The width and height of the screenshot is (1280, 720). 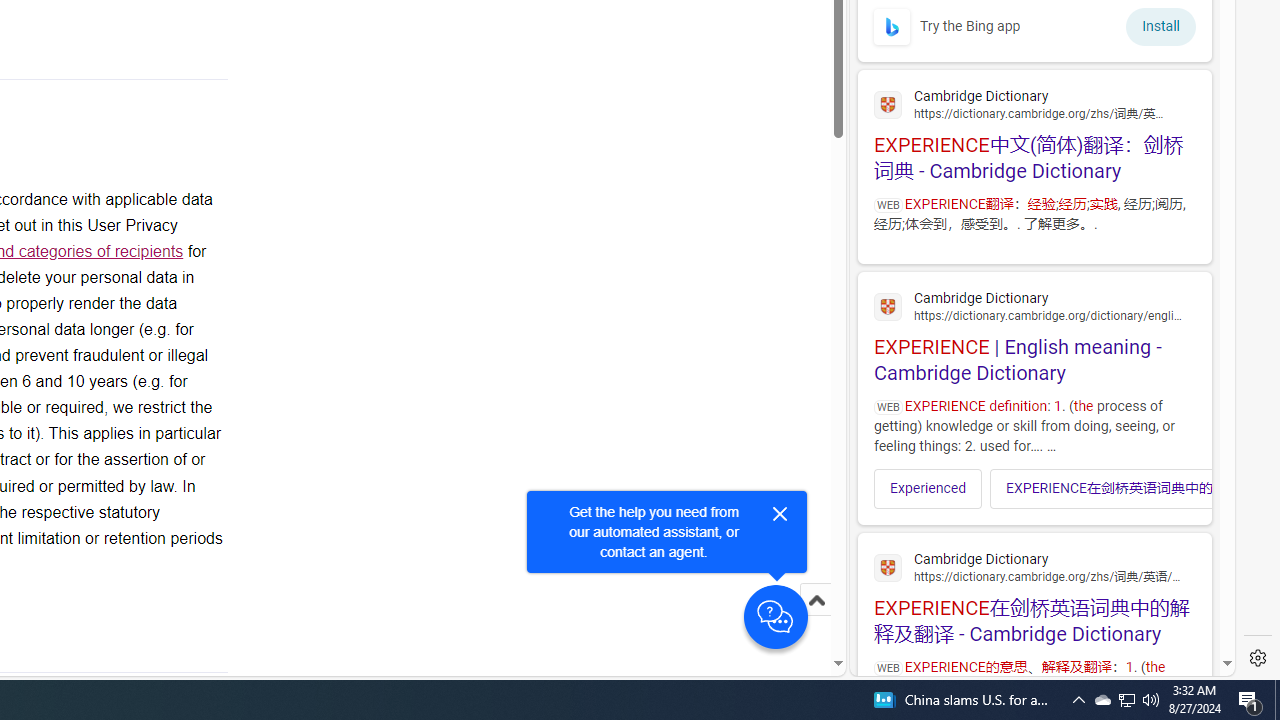 What do you see at coordinates (928, 488) in the screenshot?
I see `Experienced` at bounding box center [928, 488].